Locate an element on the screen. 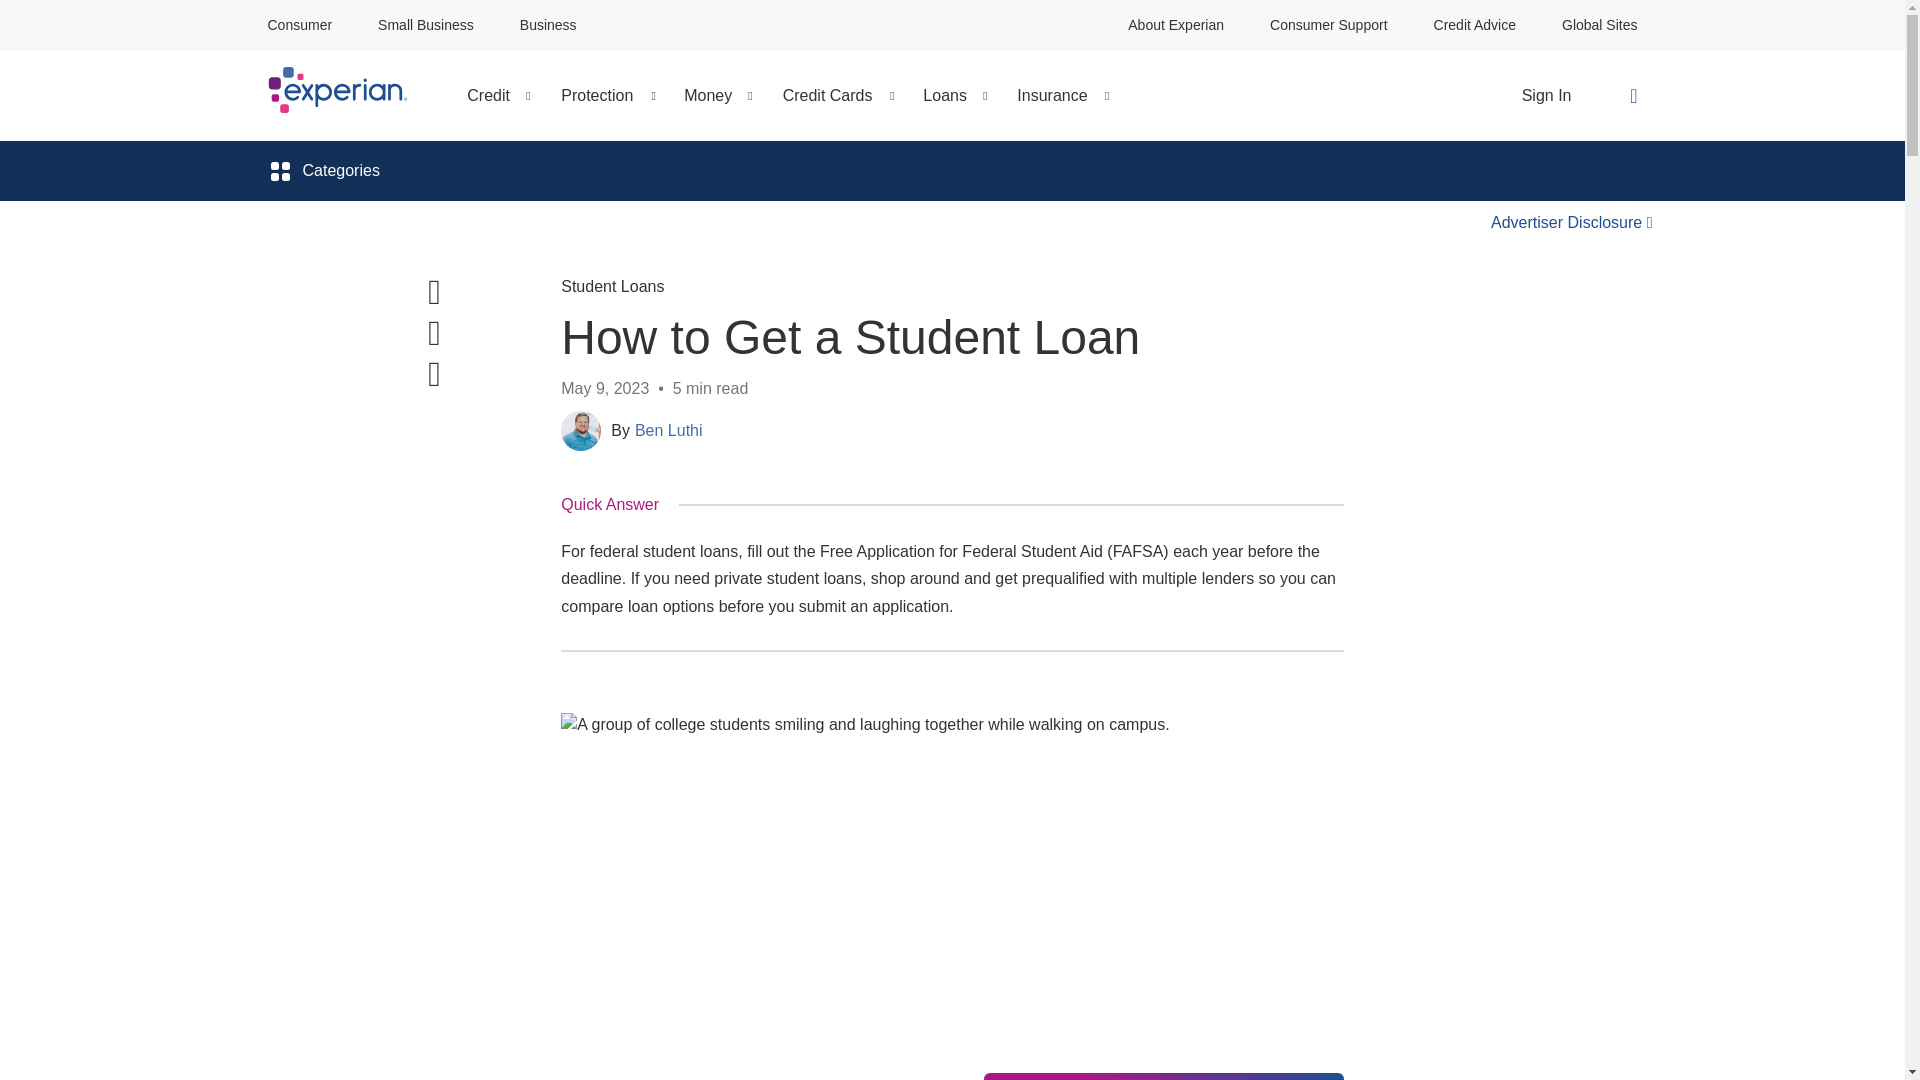 The image size is (1920, 1080). Money is located at coordinates (708, 96).